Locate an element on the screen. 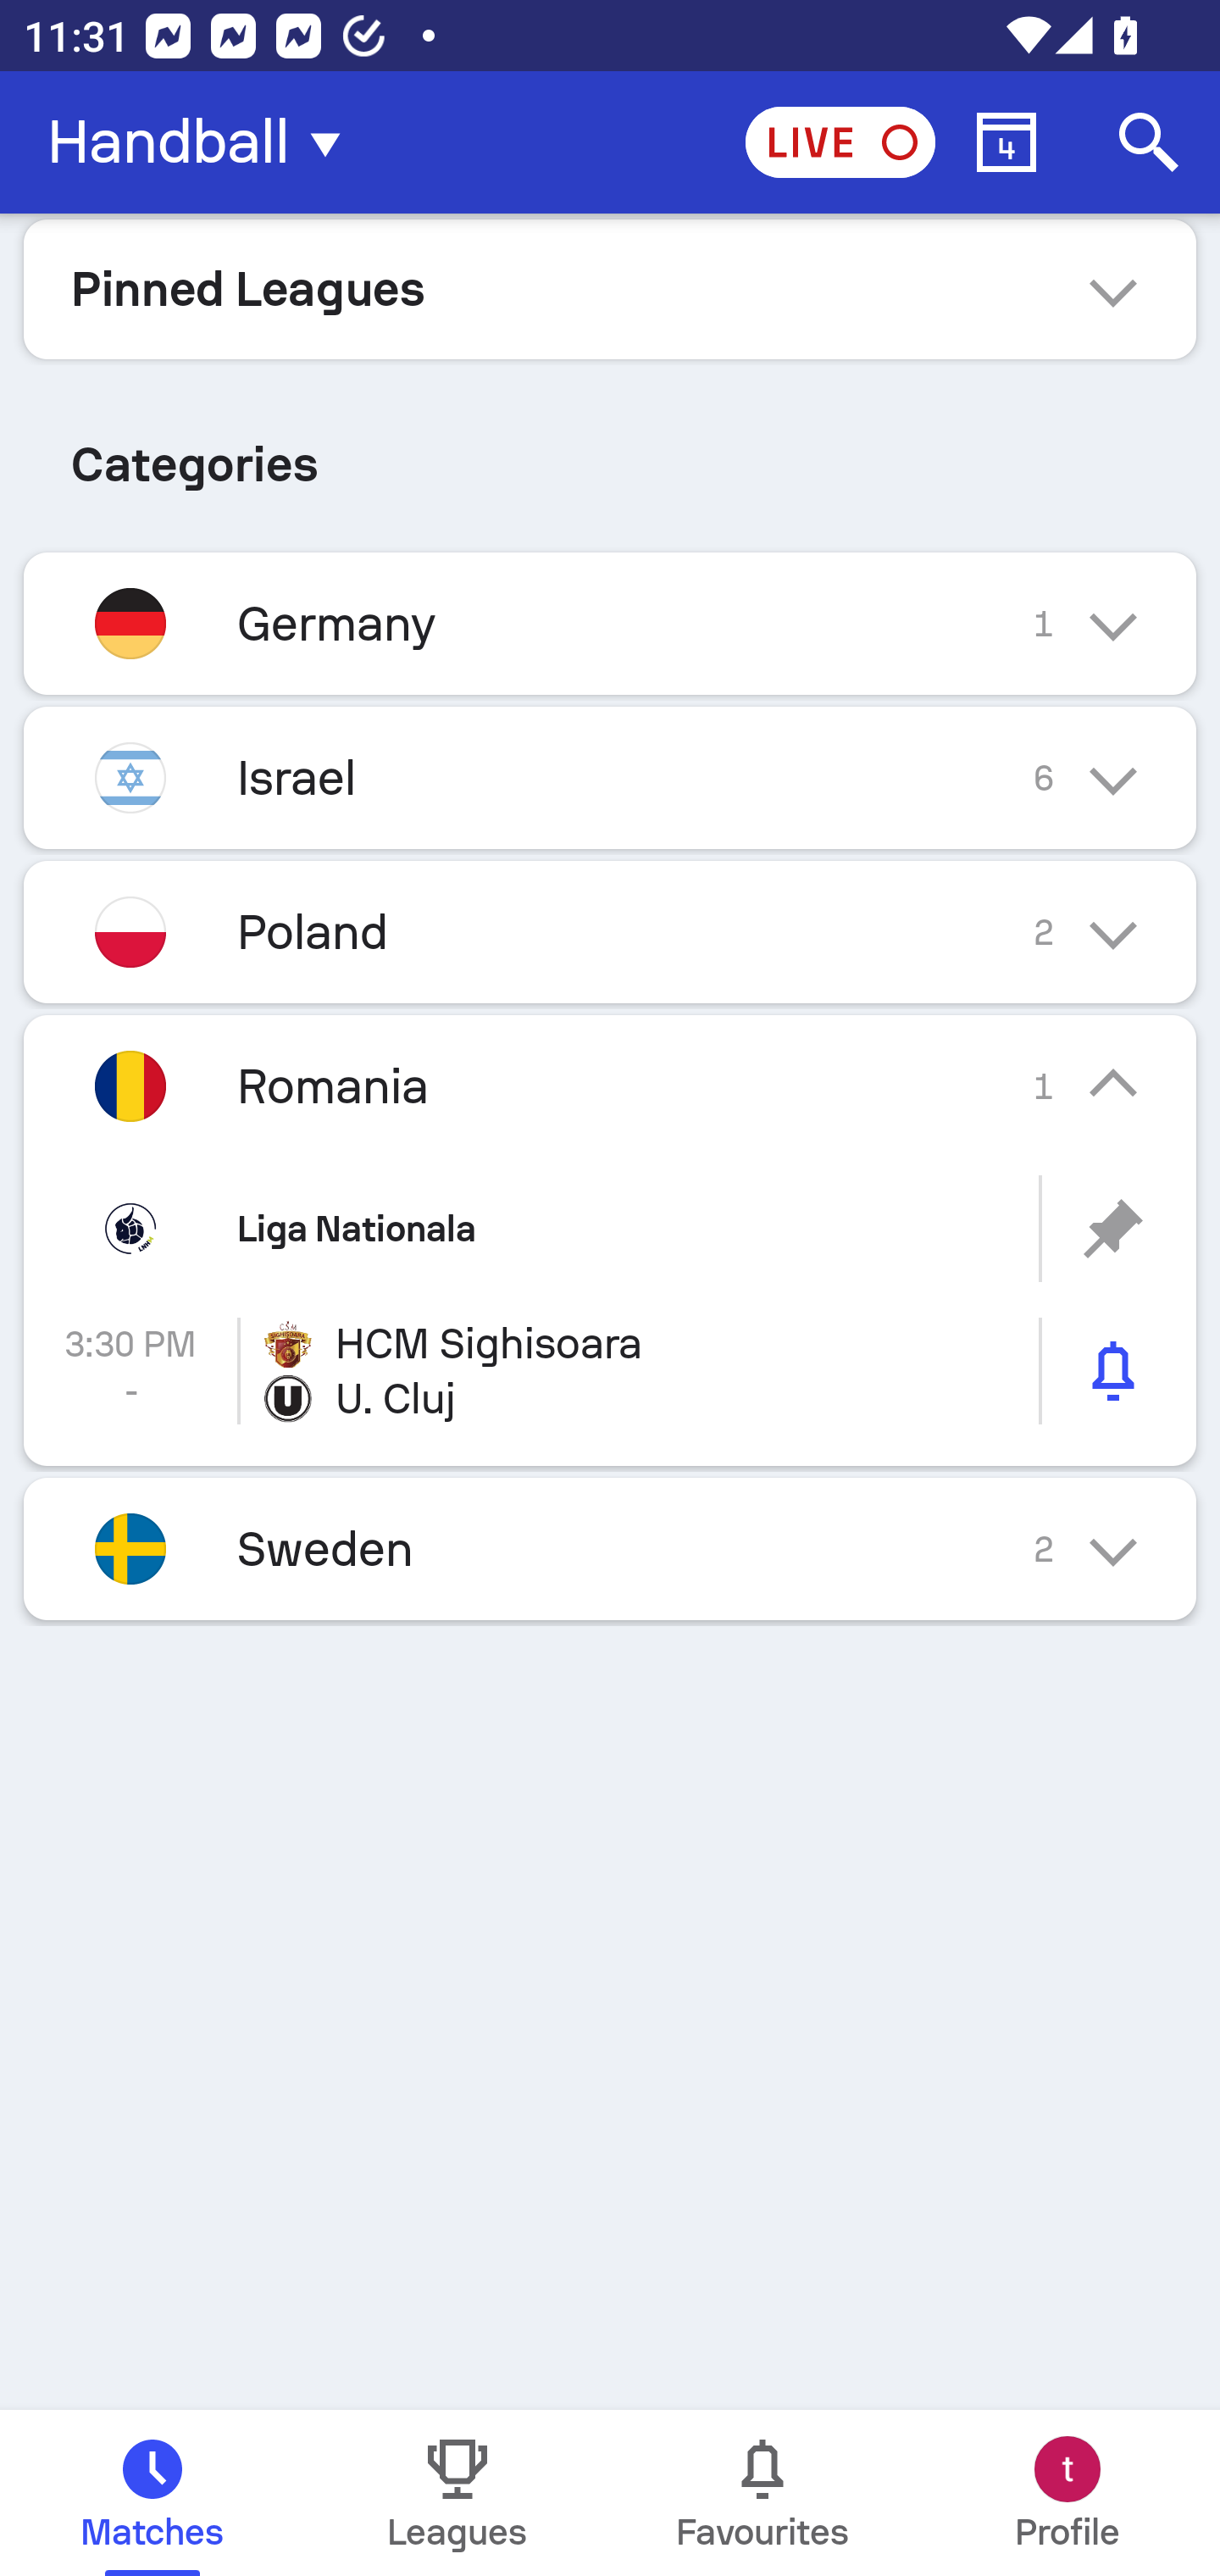  Favourites is located at coordinates (762, 2493).